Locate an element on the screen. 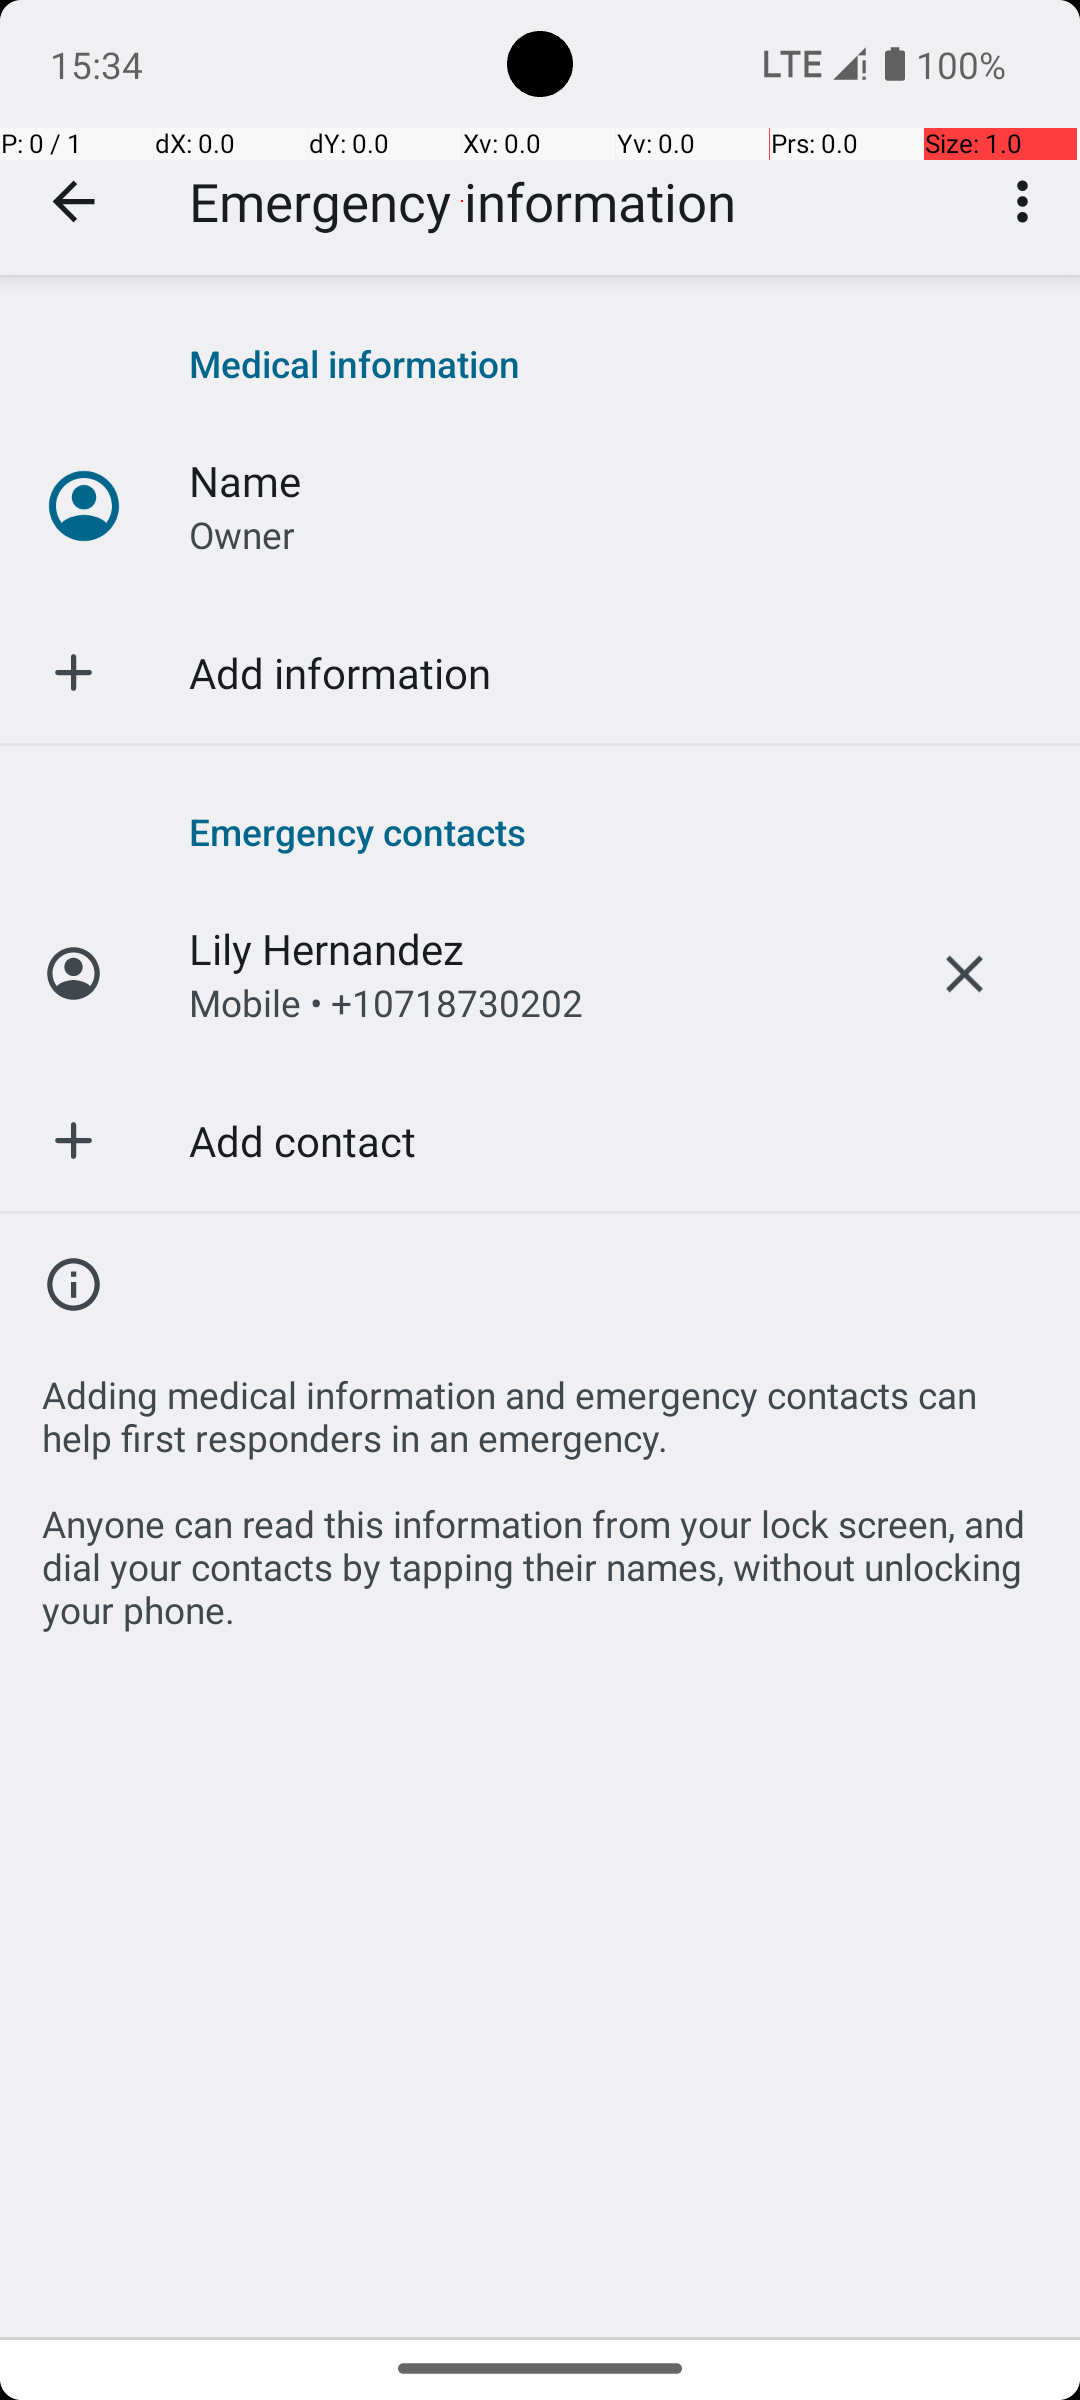 The width and height of the screenshot is (1080, 2400). Owner is located at coordinates (242, 534).